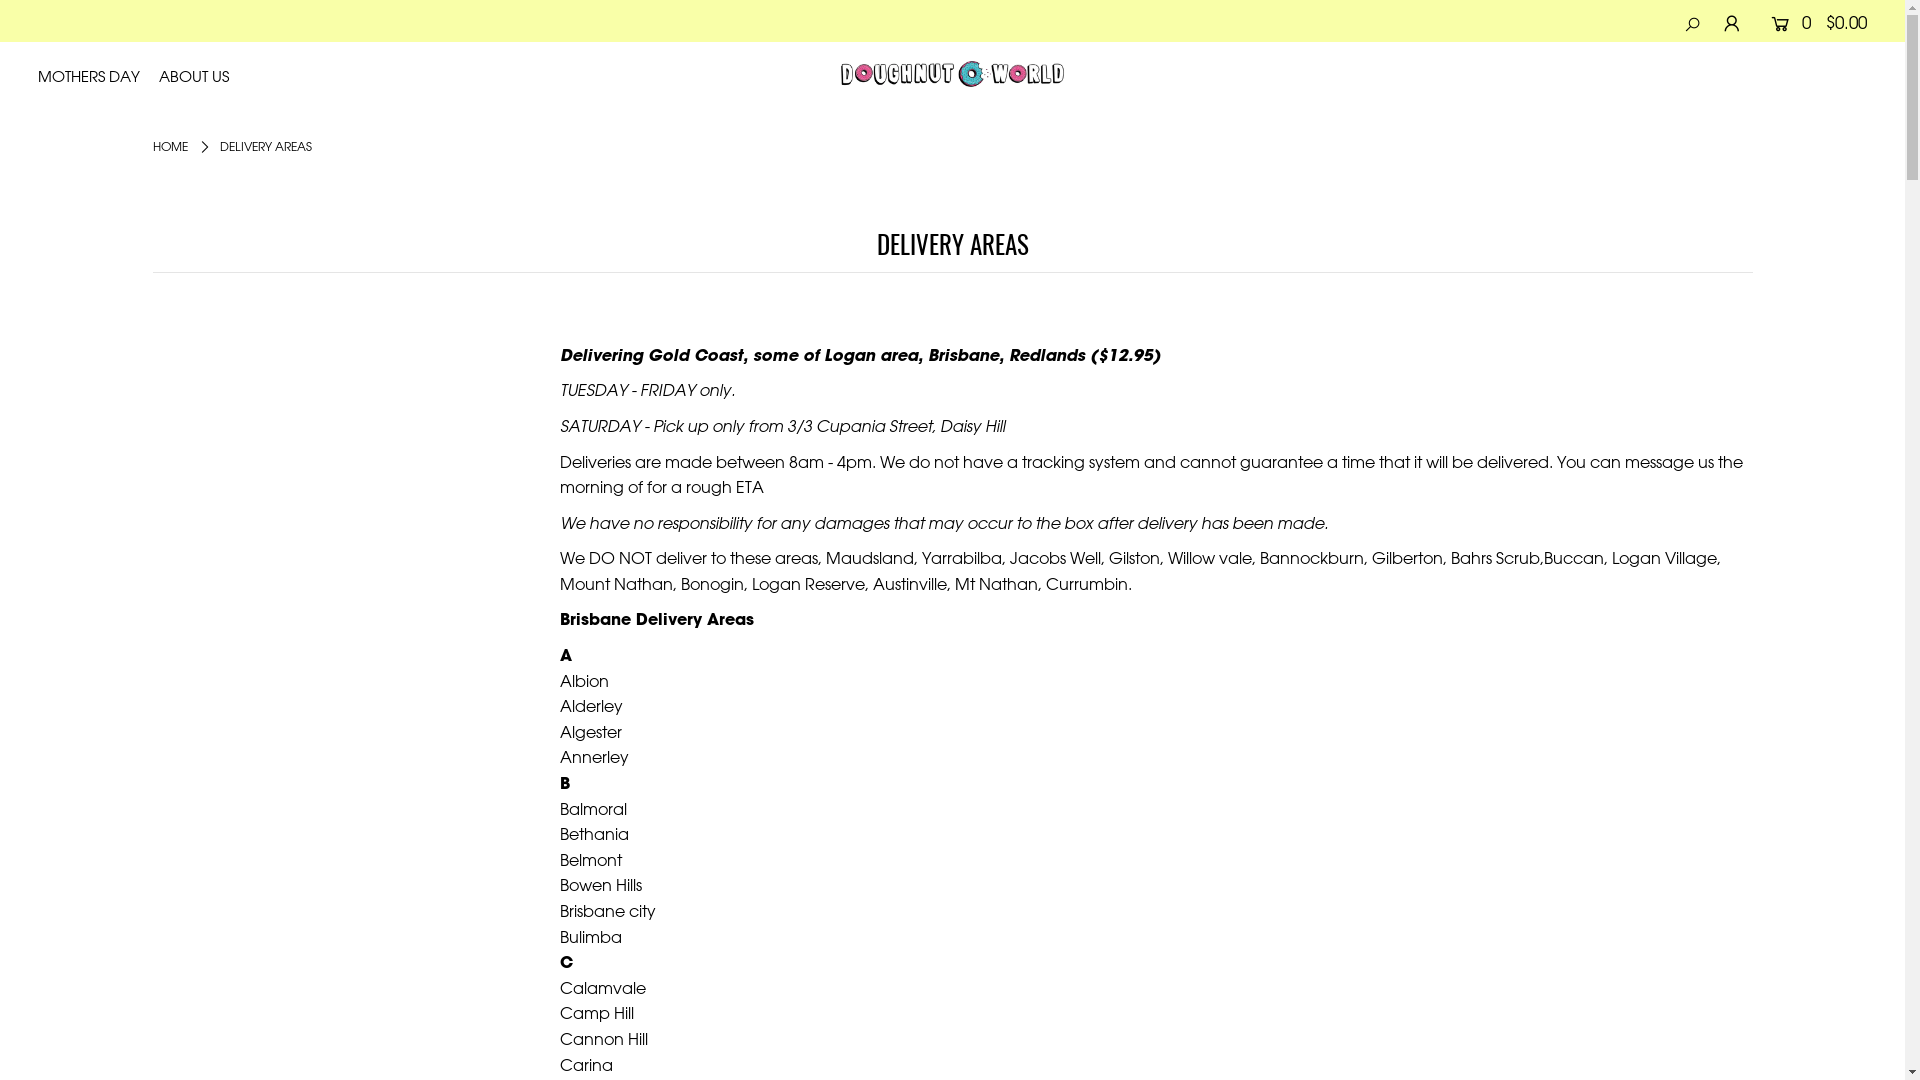 Image resolution: width=1920 pixels, height=1080 pixels. What do you see at coordinates (170, 146) in the screenshot?
I see `HOME` at bounding box center [170, 146].